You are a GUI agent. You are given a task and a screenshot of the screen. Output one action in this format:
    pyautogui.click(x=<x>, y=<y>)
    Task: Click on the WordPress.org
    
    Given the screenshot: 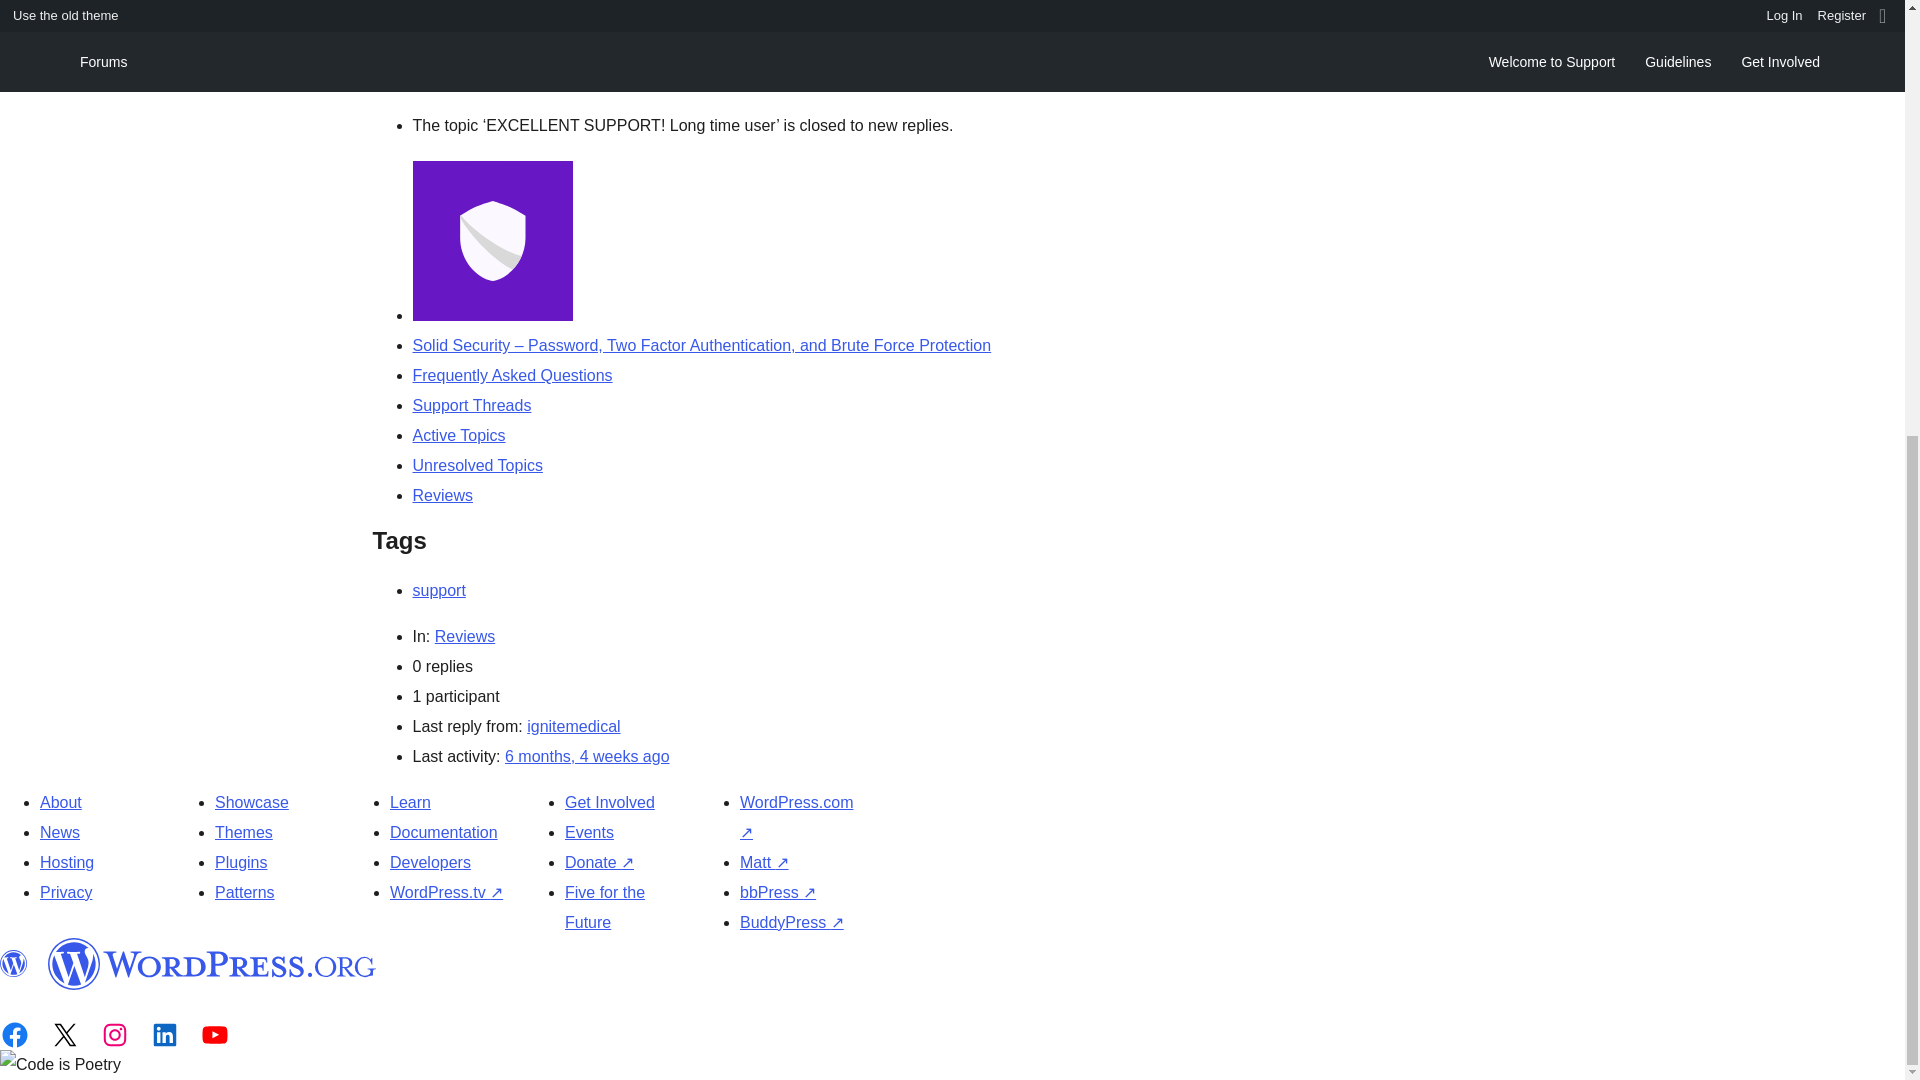 What is the action you would take?
    pyautogui.click(x=14, y=964)
    